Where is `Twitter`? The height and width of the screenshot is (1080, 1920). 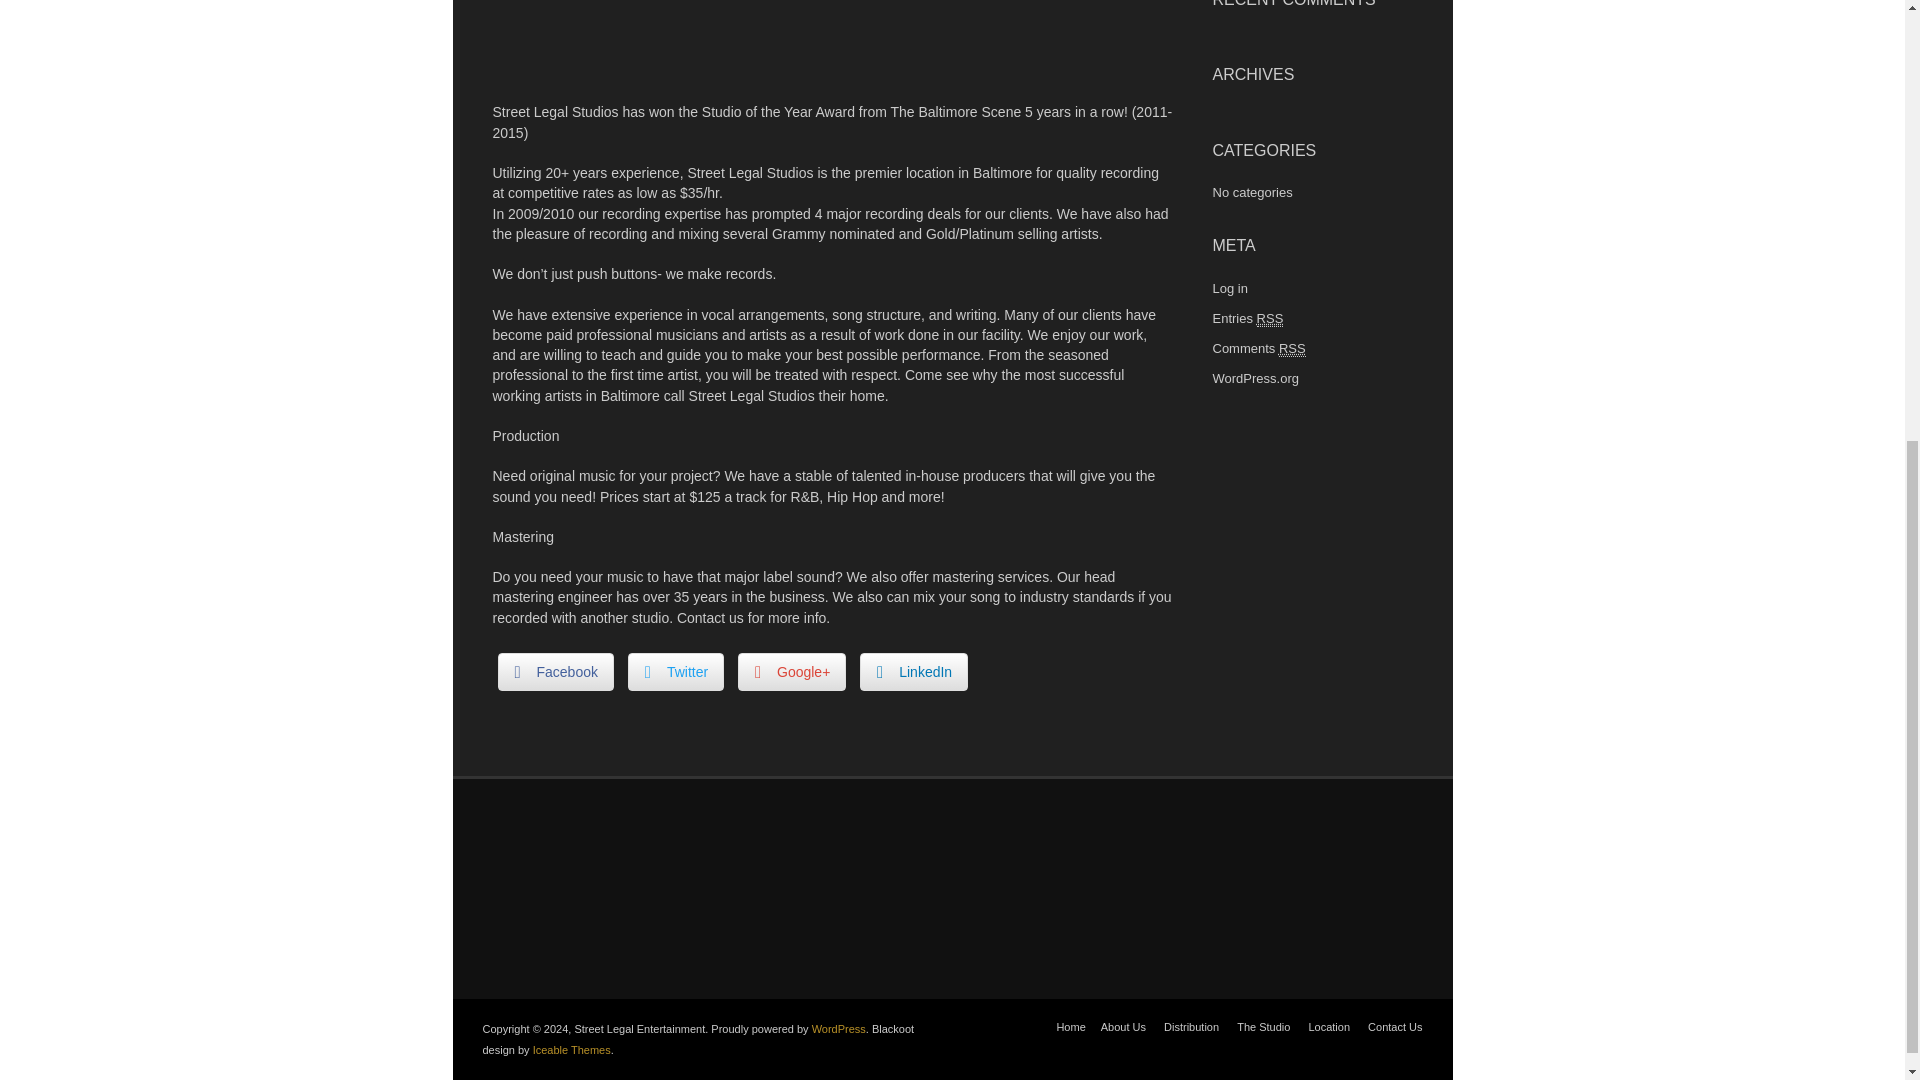 Twitter is located at coordinates (675, 672).